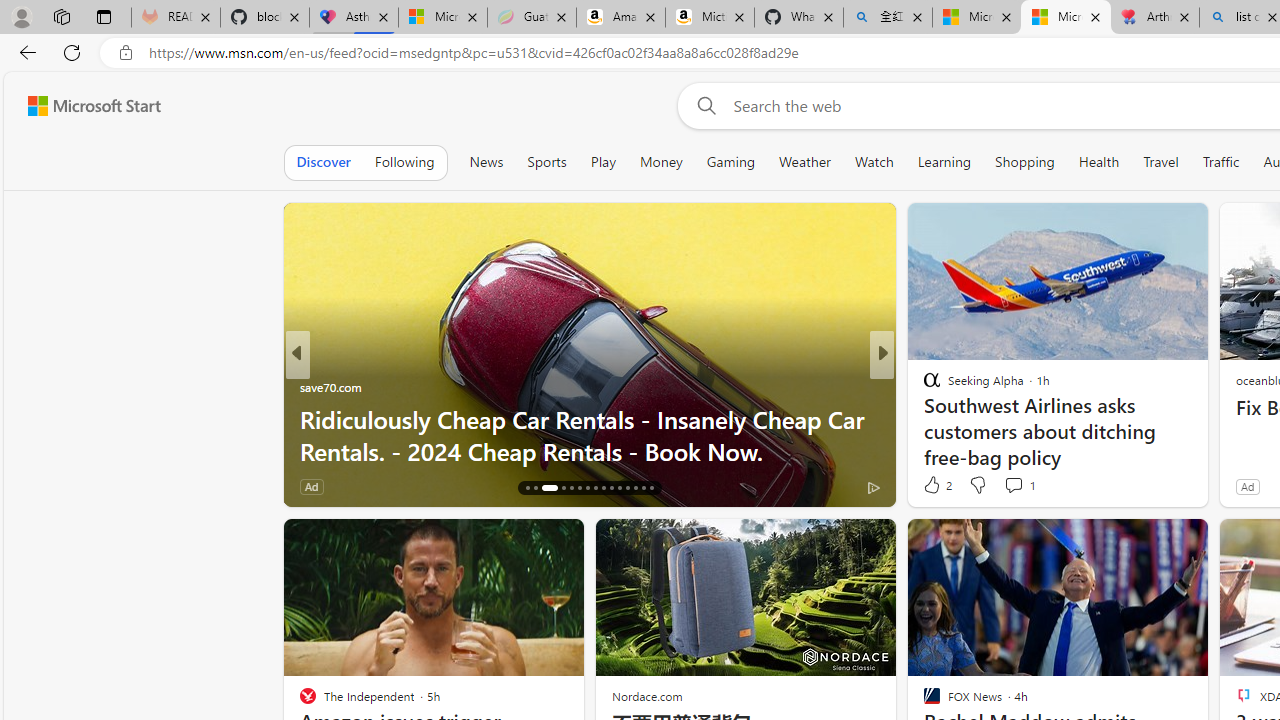  I want to click on 2 Like, so click(936, 484).